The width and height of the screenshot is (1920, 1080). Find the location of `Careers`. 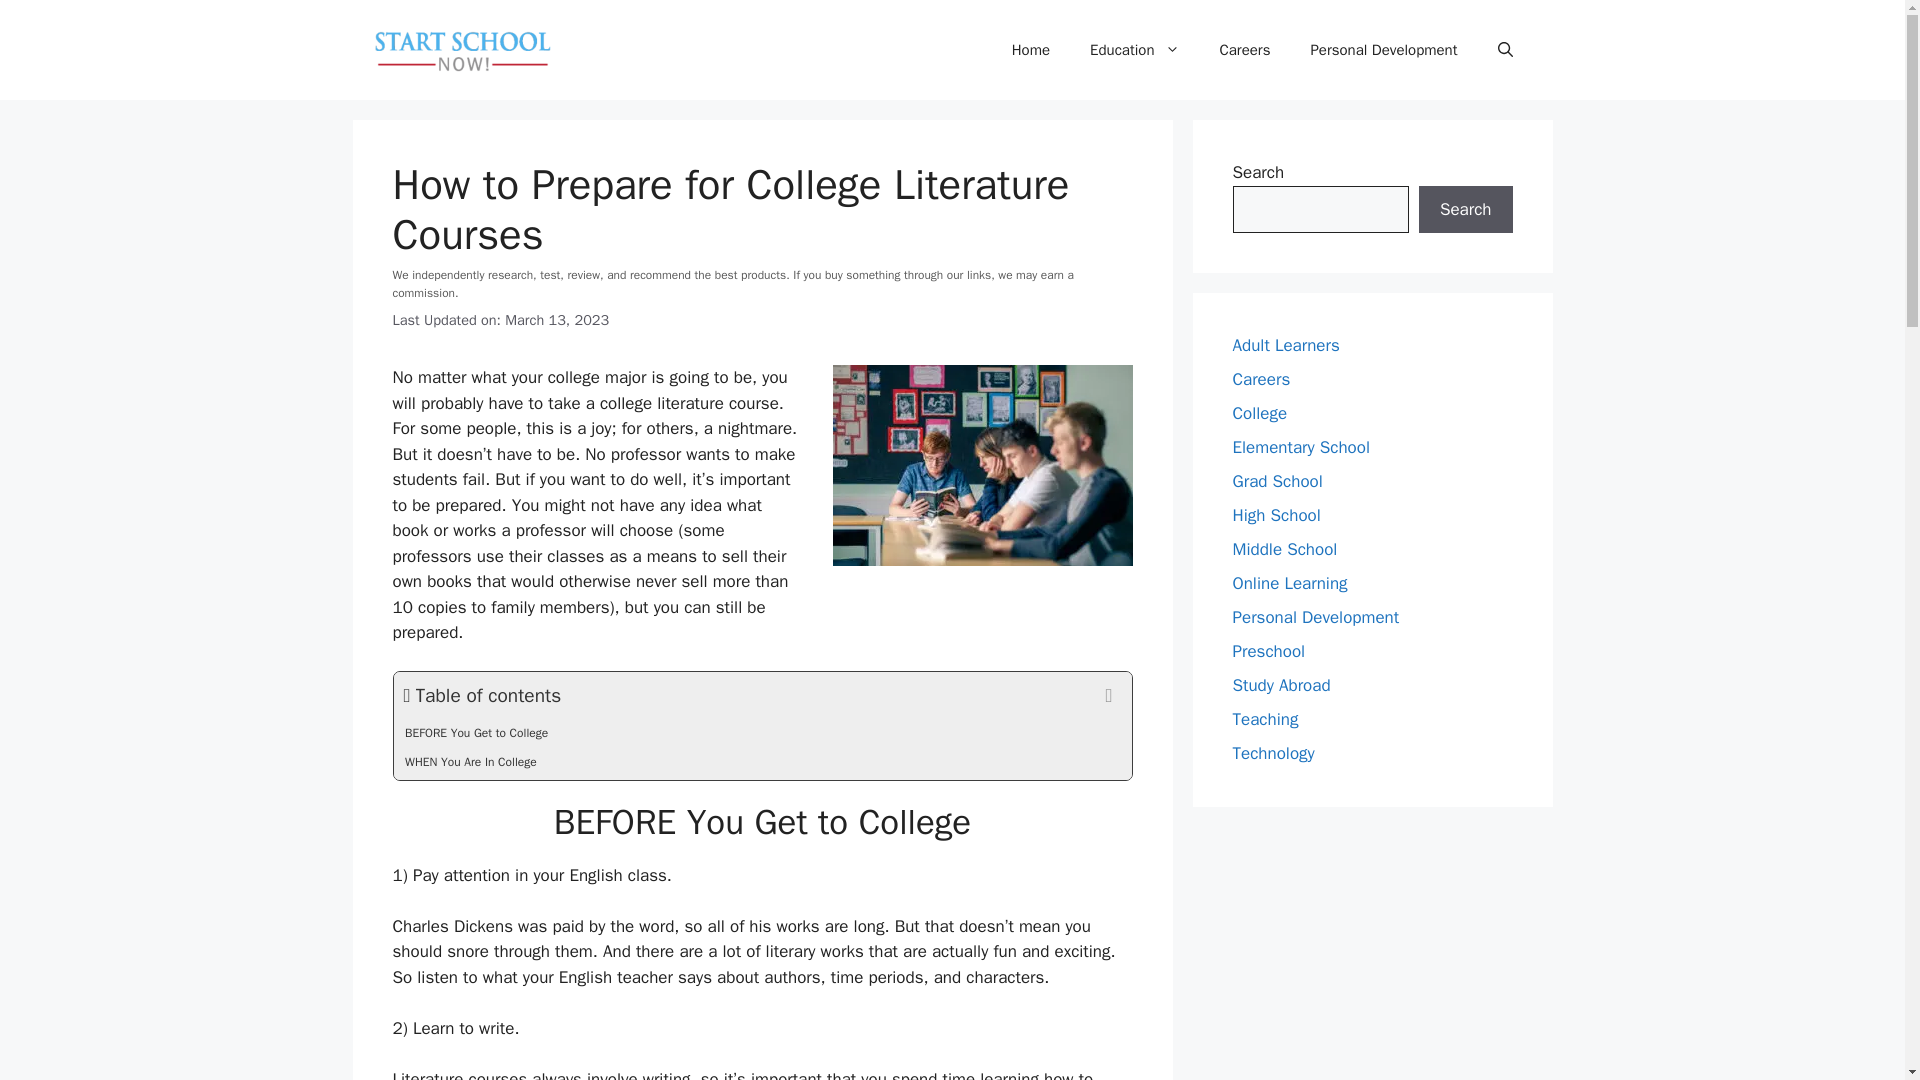

Careers is located at coordinates (1245, 50).